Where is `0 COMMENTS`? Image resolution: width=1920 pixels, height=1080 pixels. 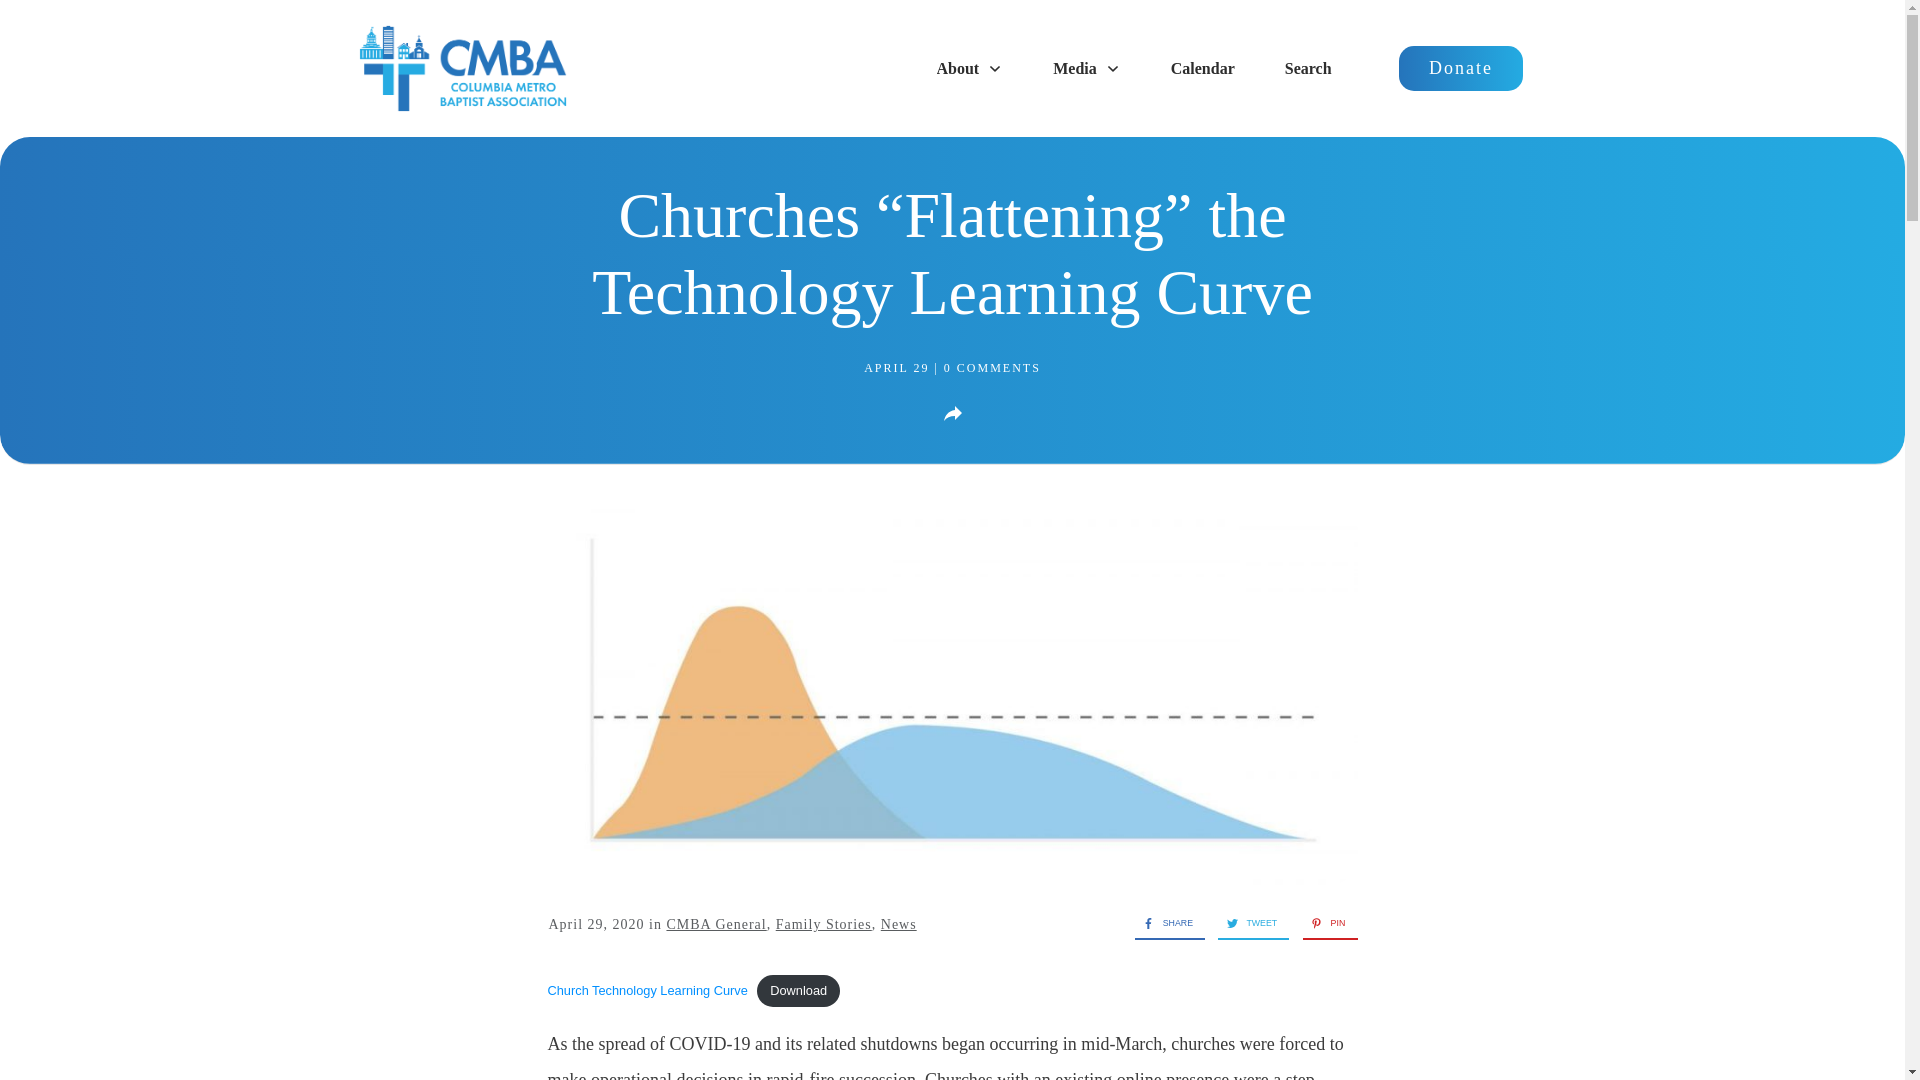 0 COMMENTS is located at coordinates (992, 367).